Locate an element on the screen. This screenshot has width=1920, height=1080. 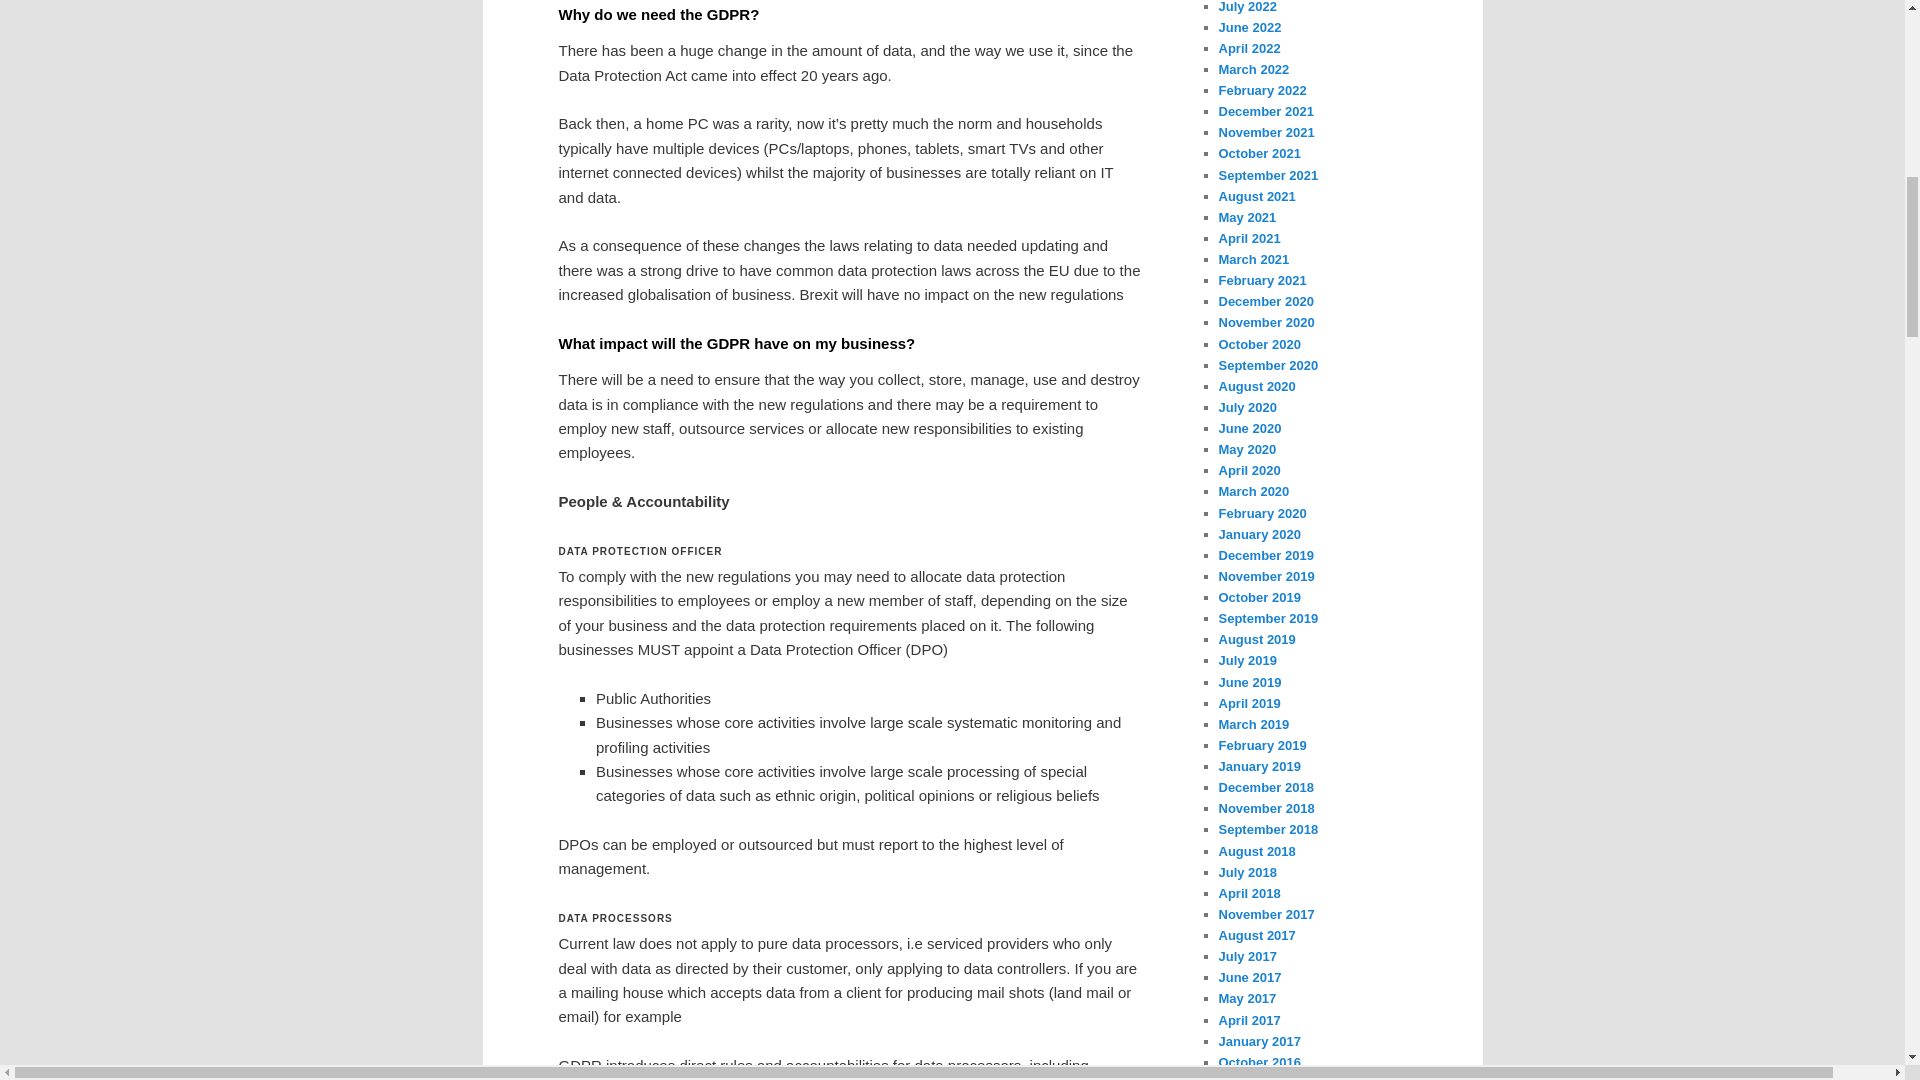
December 2021 is located at coordinates (1265, 110).